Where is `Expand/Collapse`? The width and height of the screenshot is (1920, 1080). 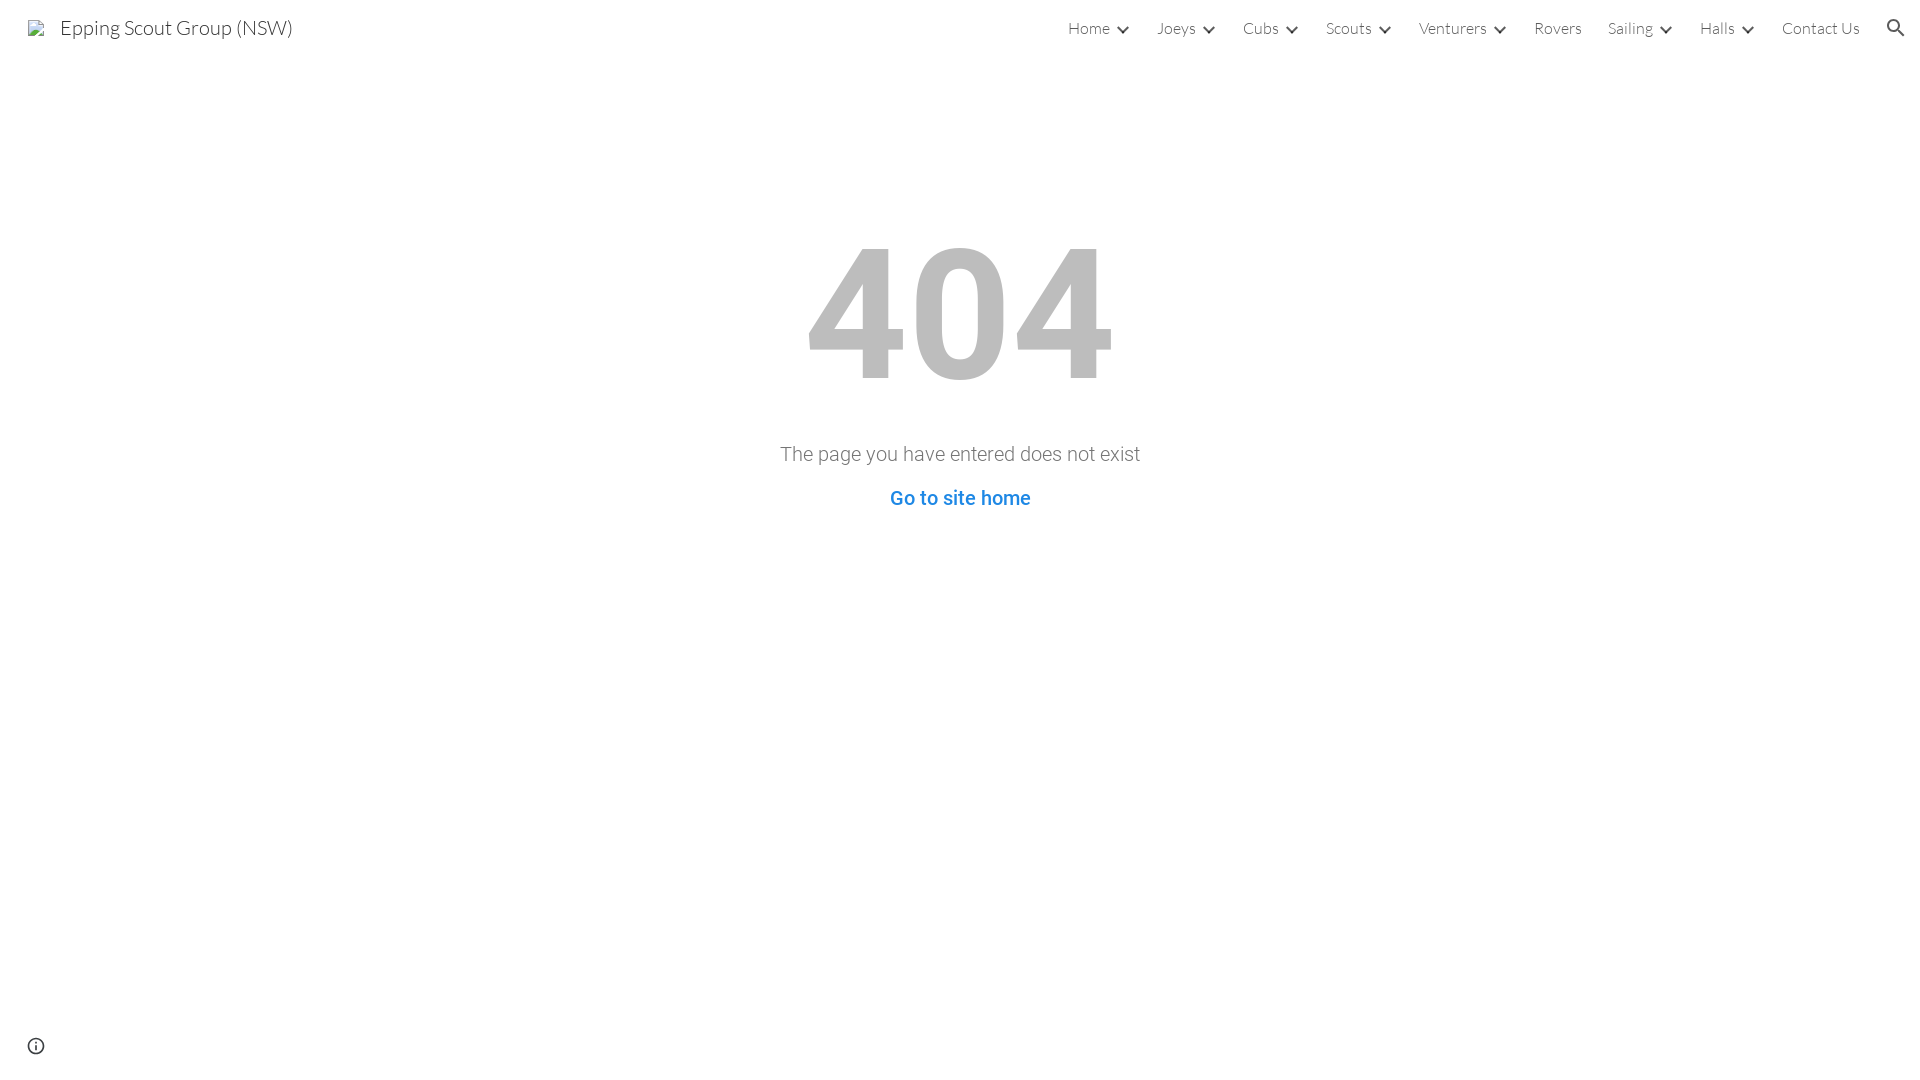 Expand/Collapse is located at coordinates (1747, 28).